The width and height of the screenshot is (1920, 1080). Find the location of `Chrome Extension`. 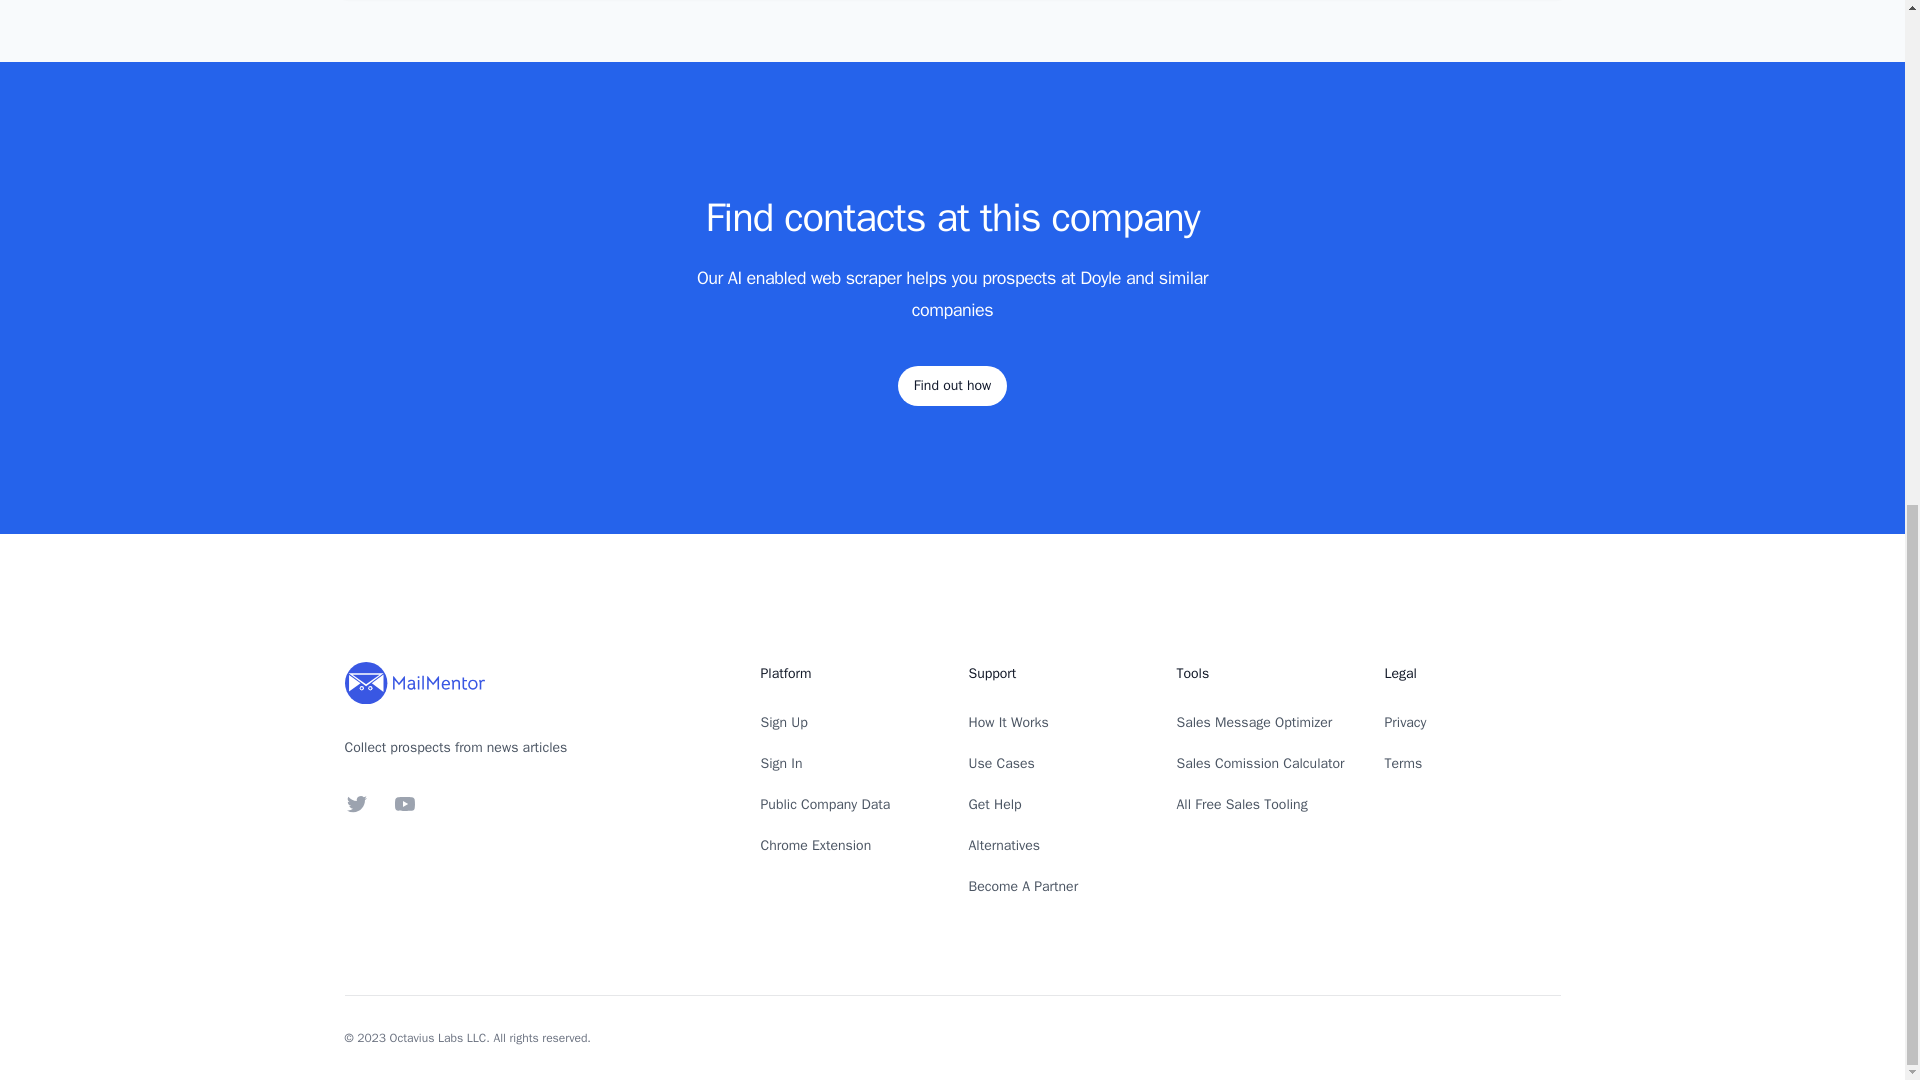

Chrome Extension is located at coordinates (816, 846).